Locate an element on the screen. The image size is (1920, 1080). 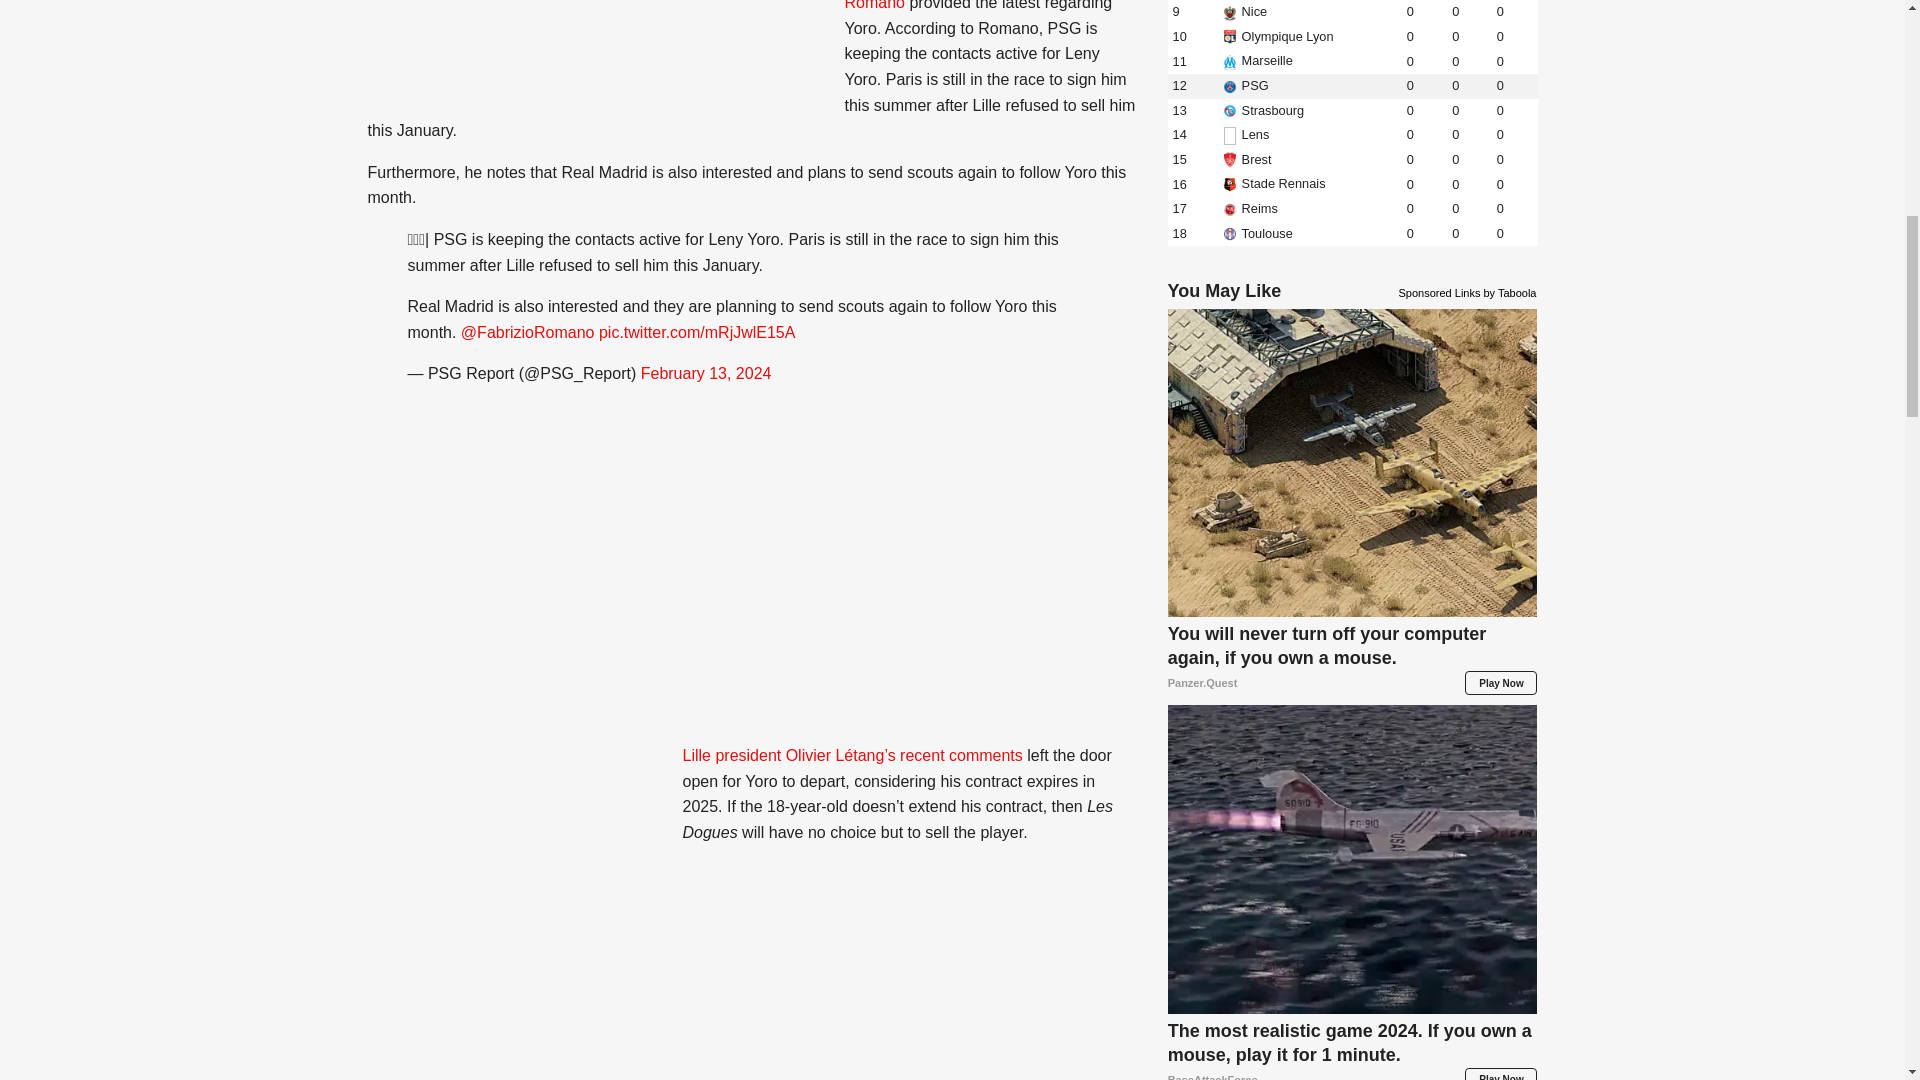
Fabrizio Romano is located at coordinates (968, 6).